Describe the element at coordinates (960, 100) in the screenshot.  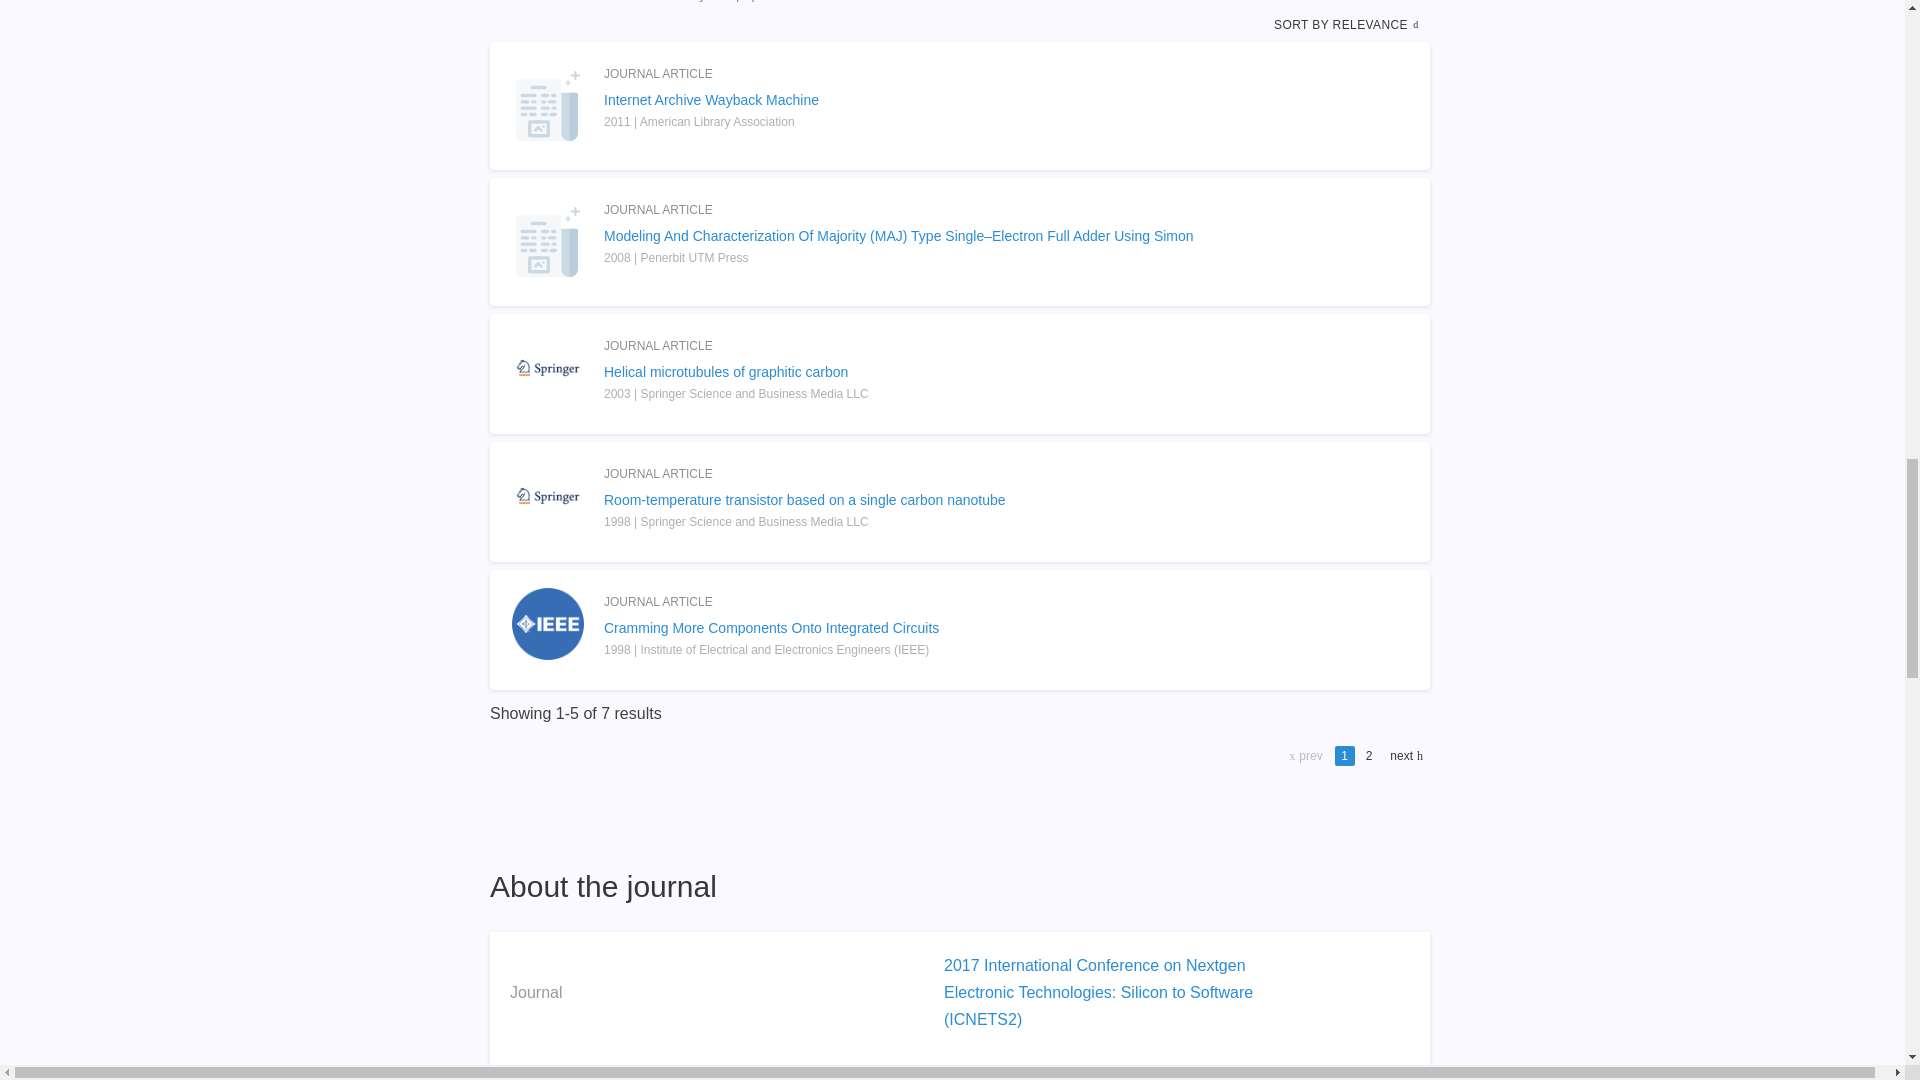
I see `Internet Archive Wayback Machine` at that location.